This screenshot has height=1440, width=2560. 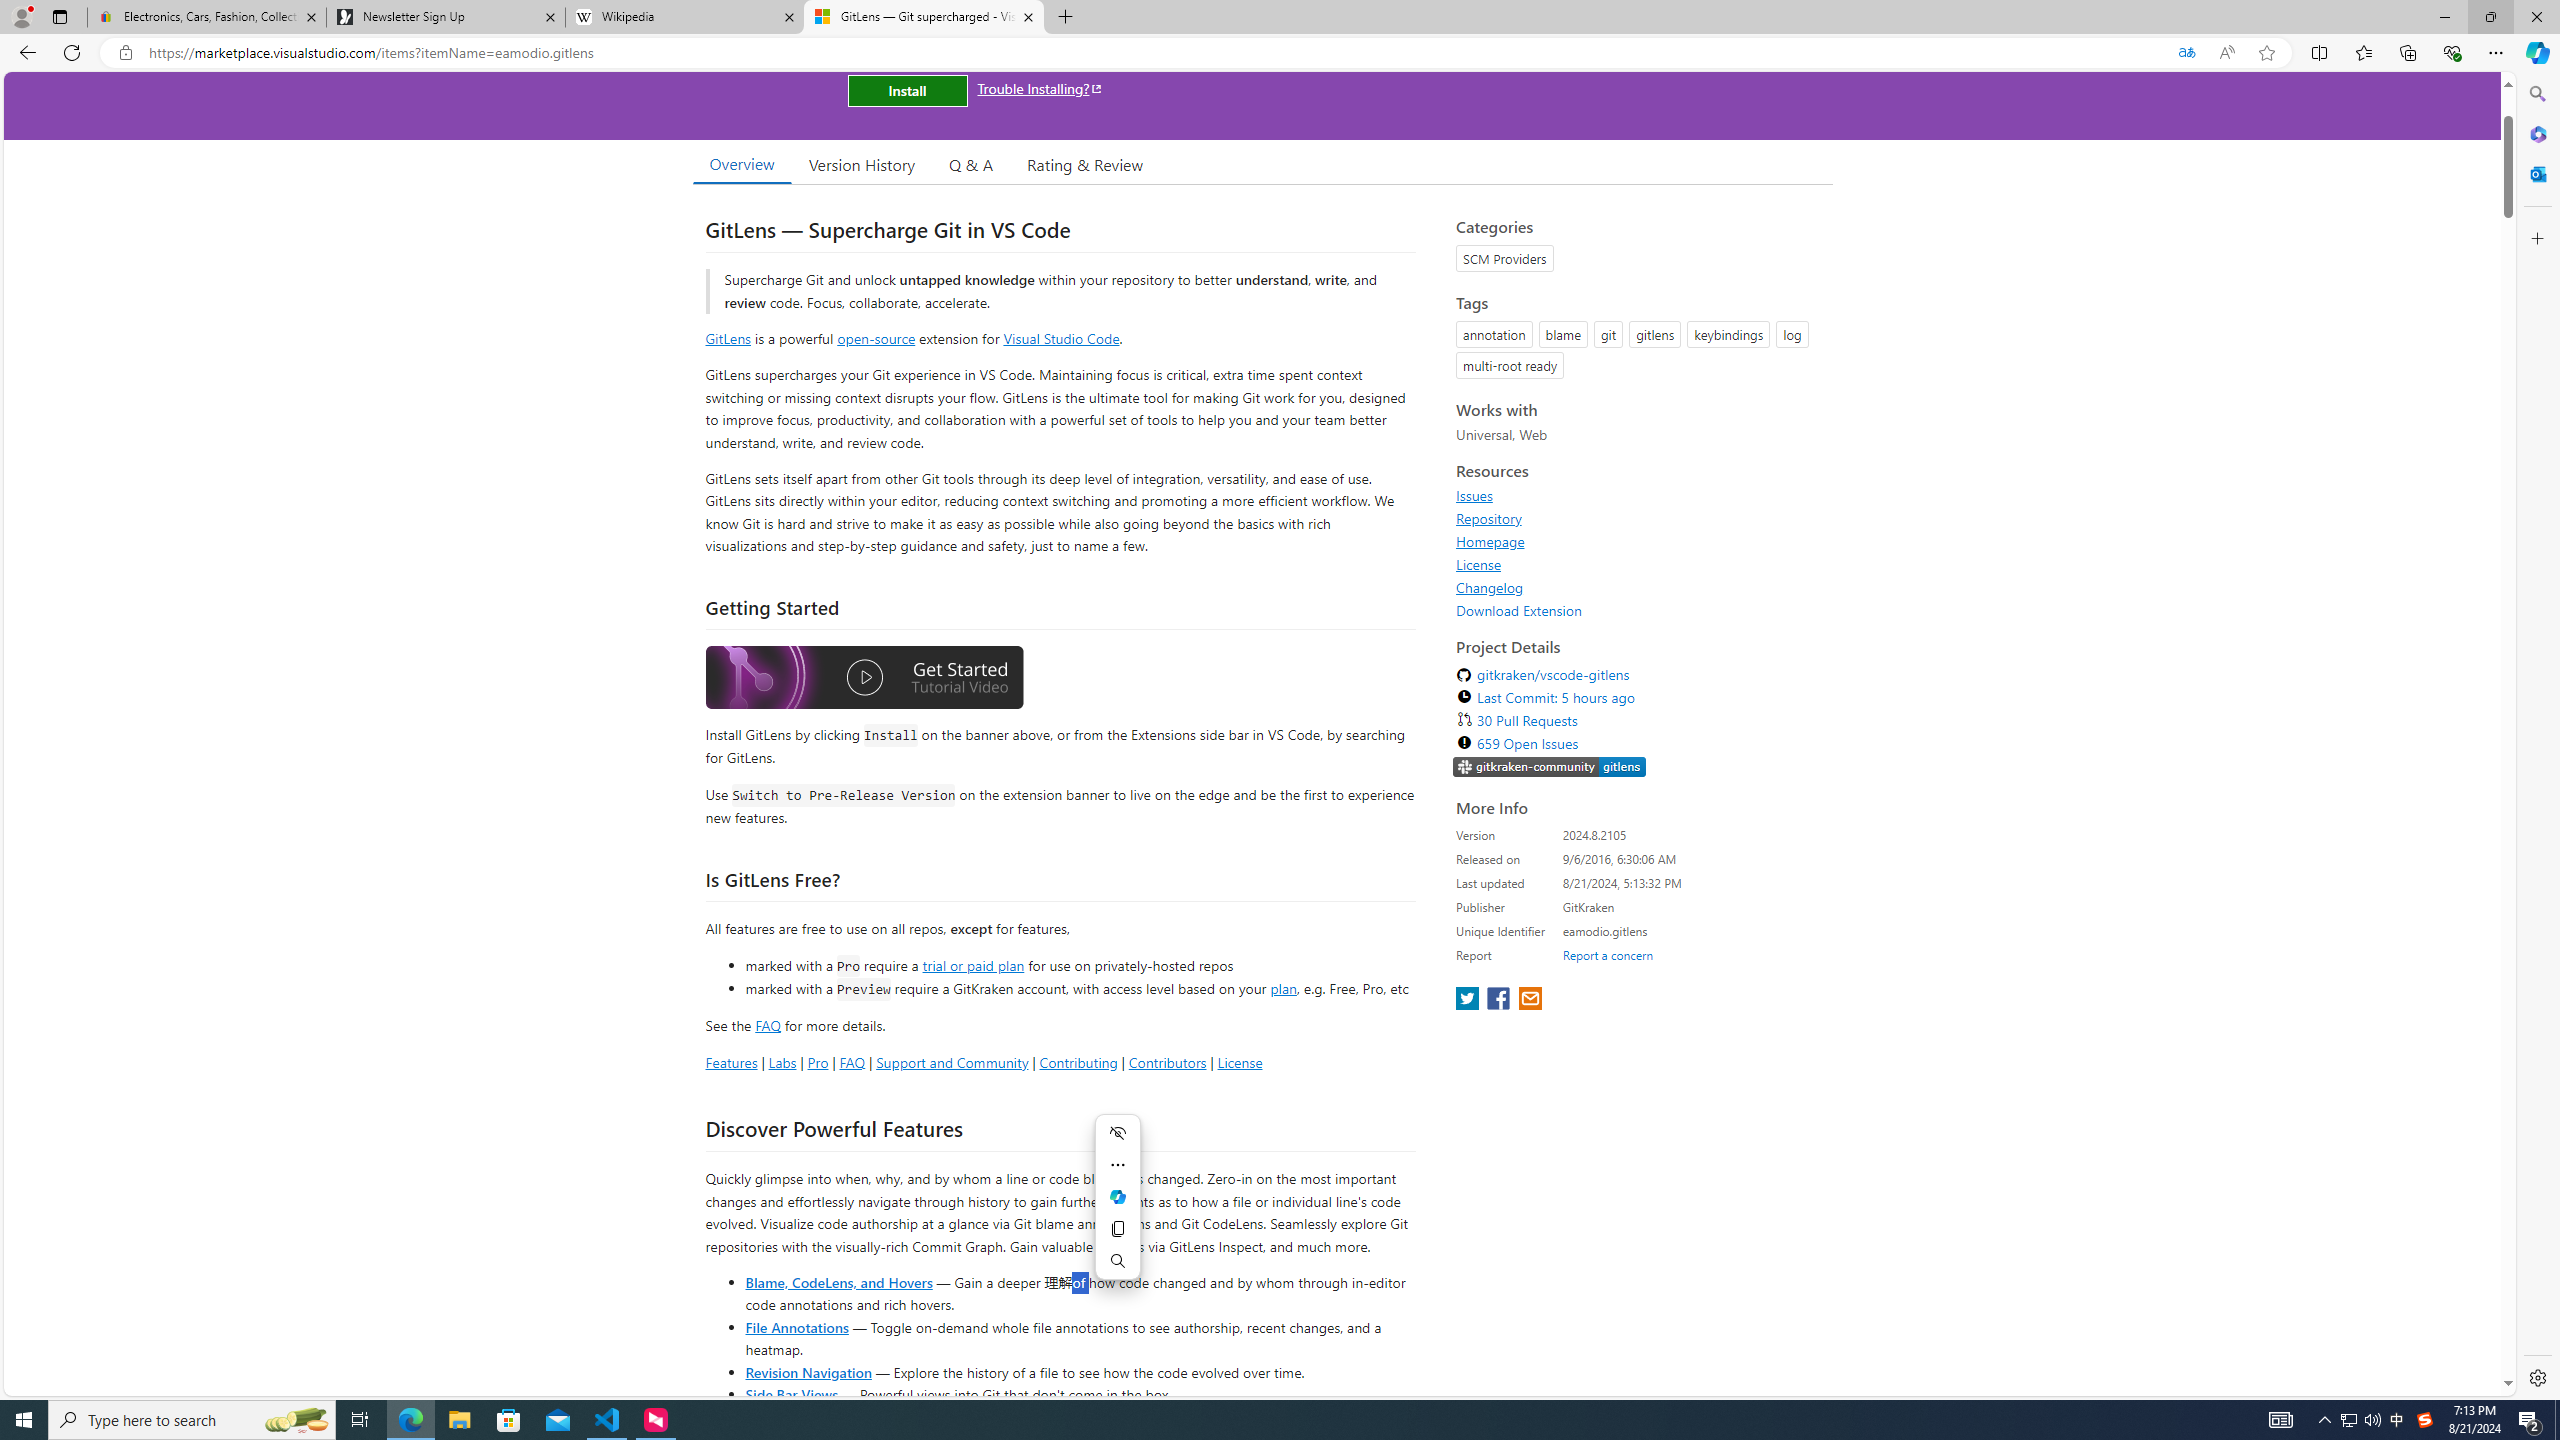 I want to click on Visual Studio Code, so click(x=1062, y=338).